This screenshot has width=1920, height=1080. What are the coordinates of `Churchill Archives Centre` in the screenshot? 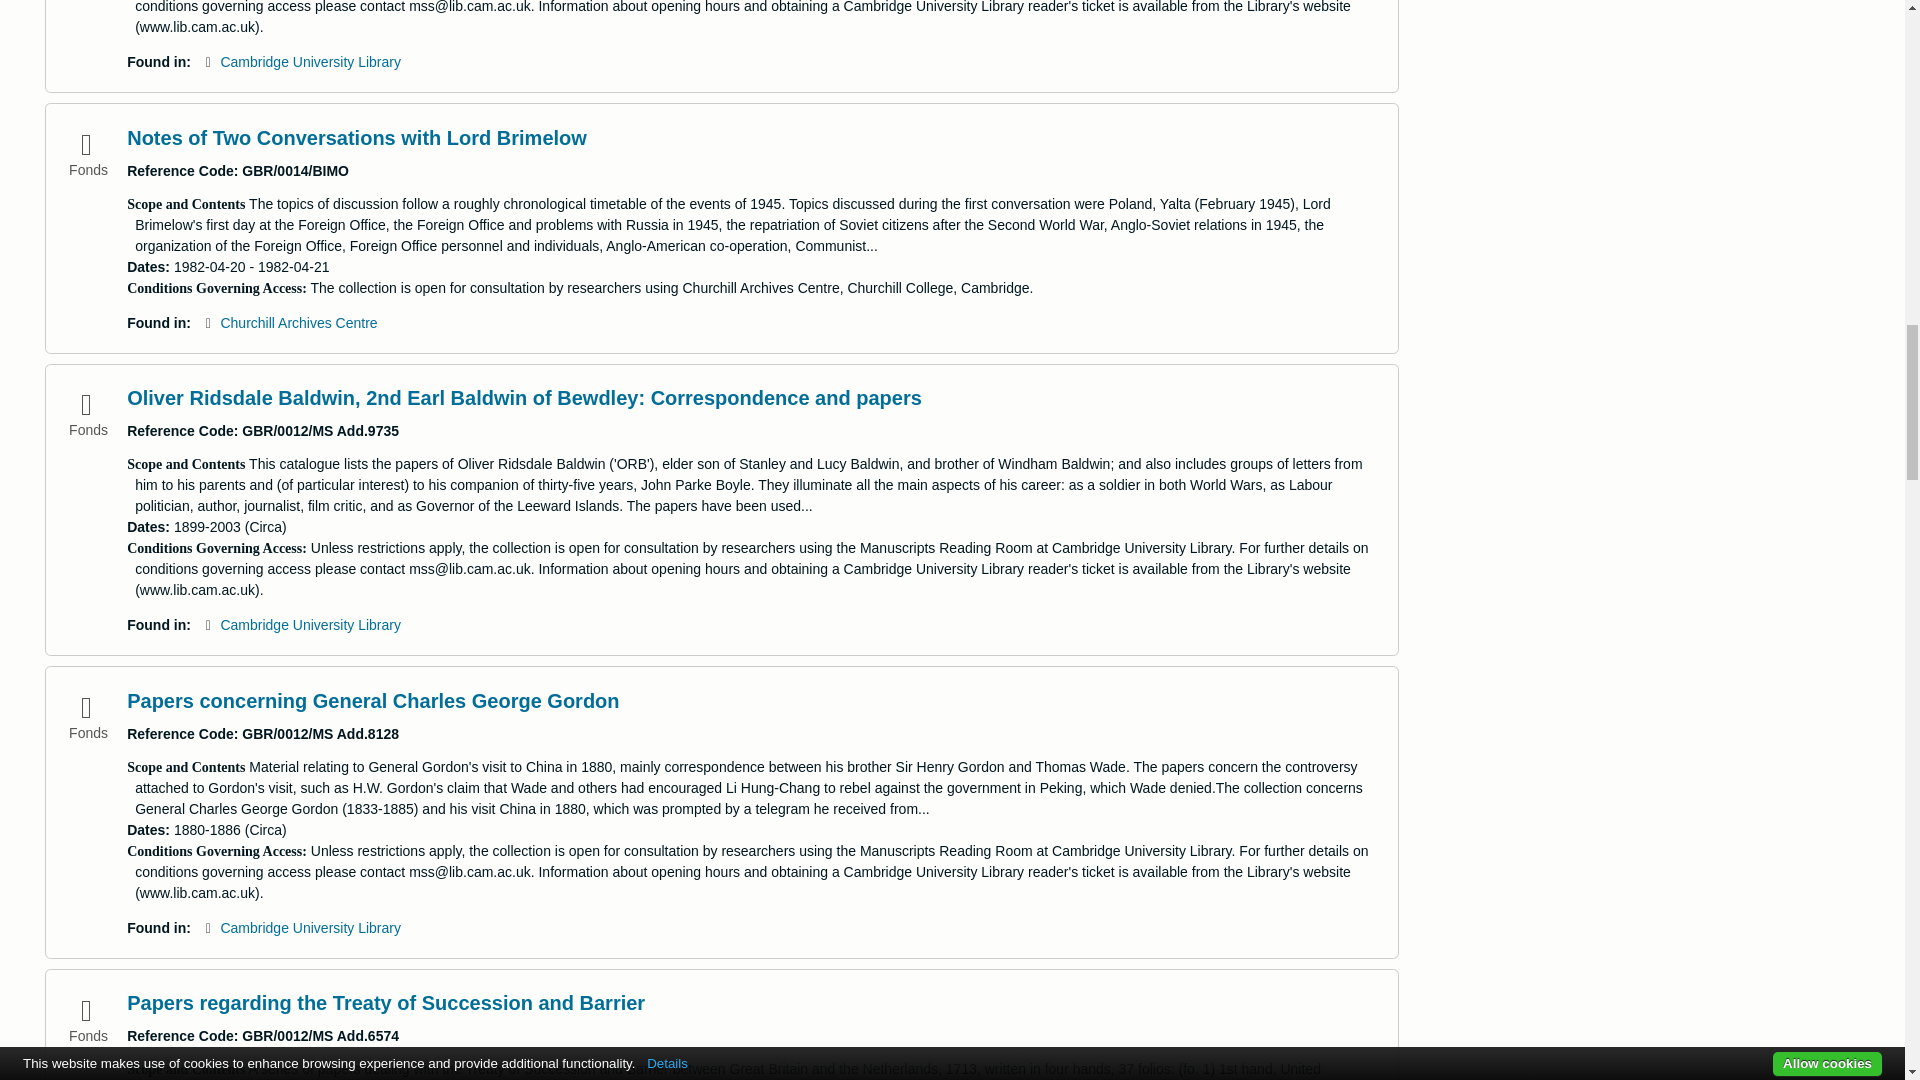 It's located at (298, 322).